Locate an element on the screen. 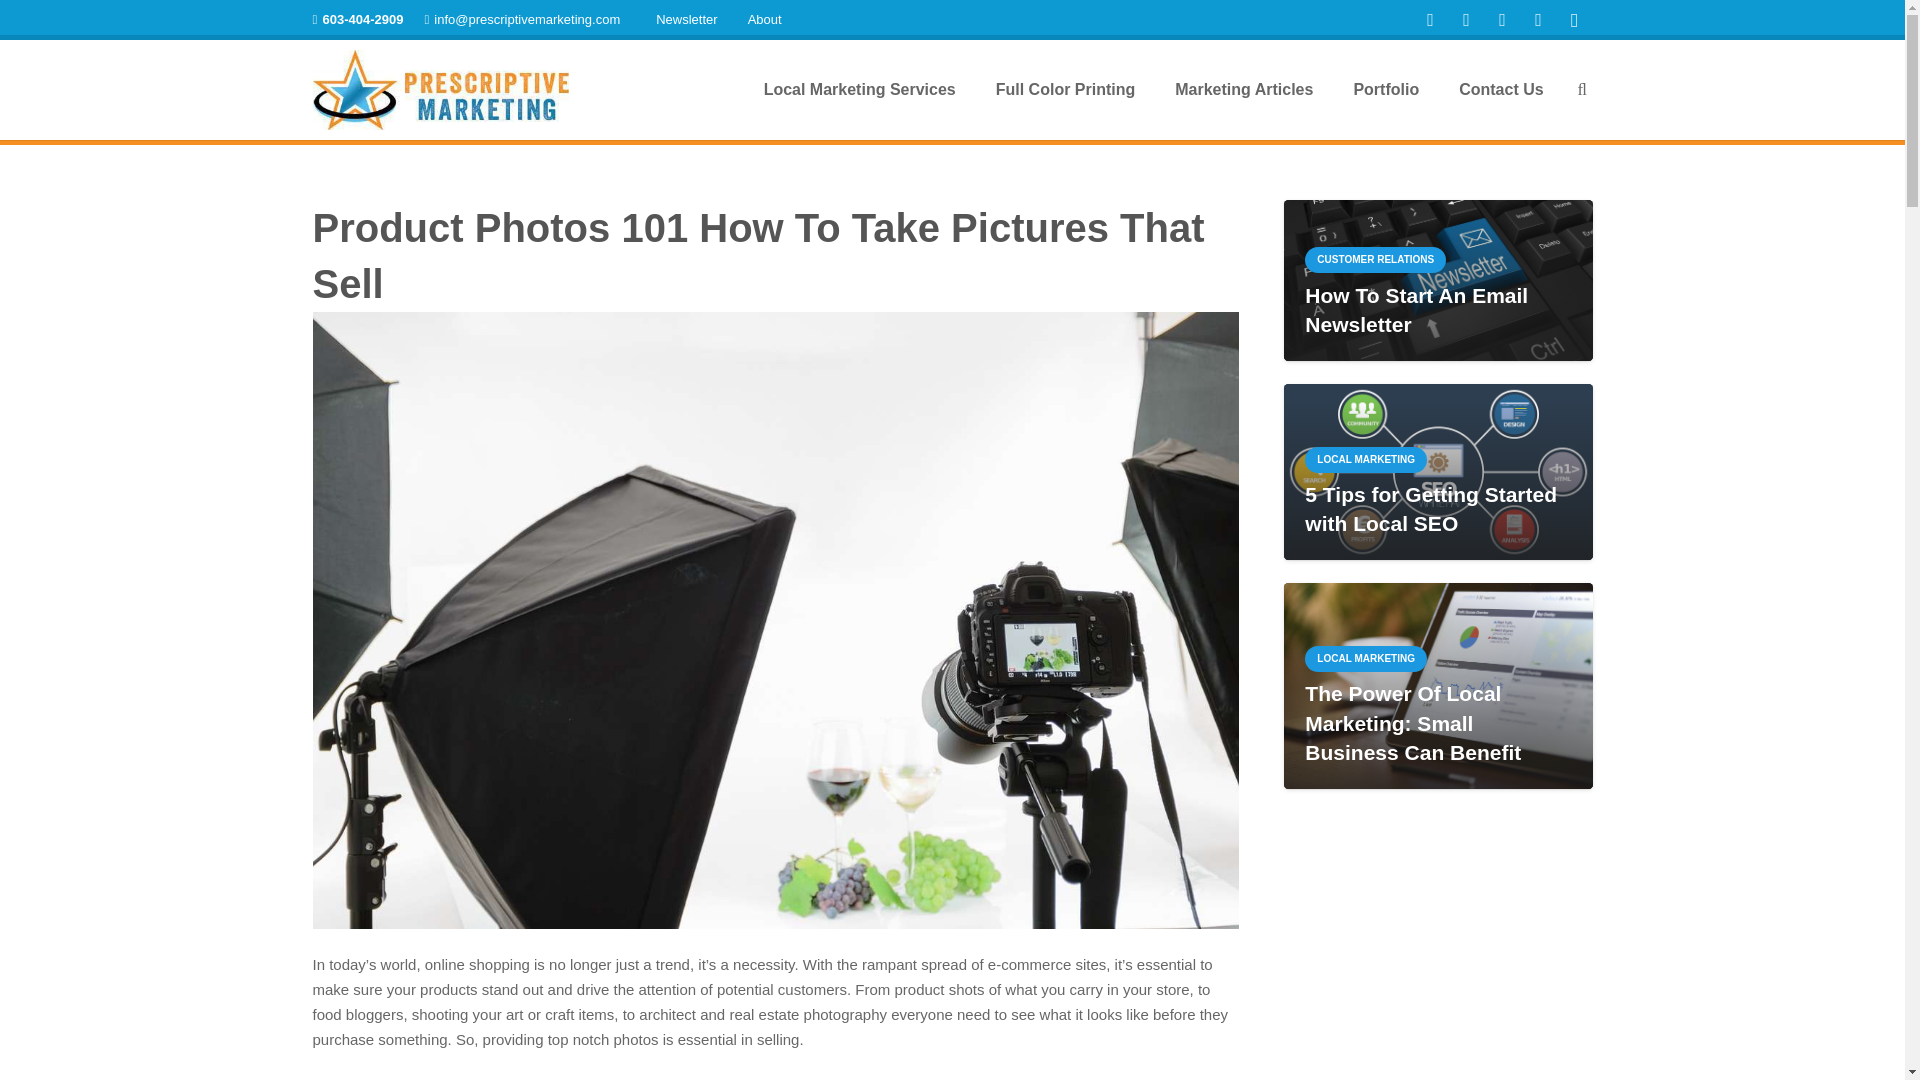  Contact Us is located at coordinates (1500, 90).